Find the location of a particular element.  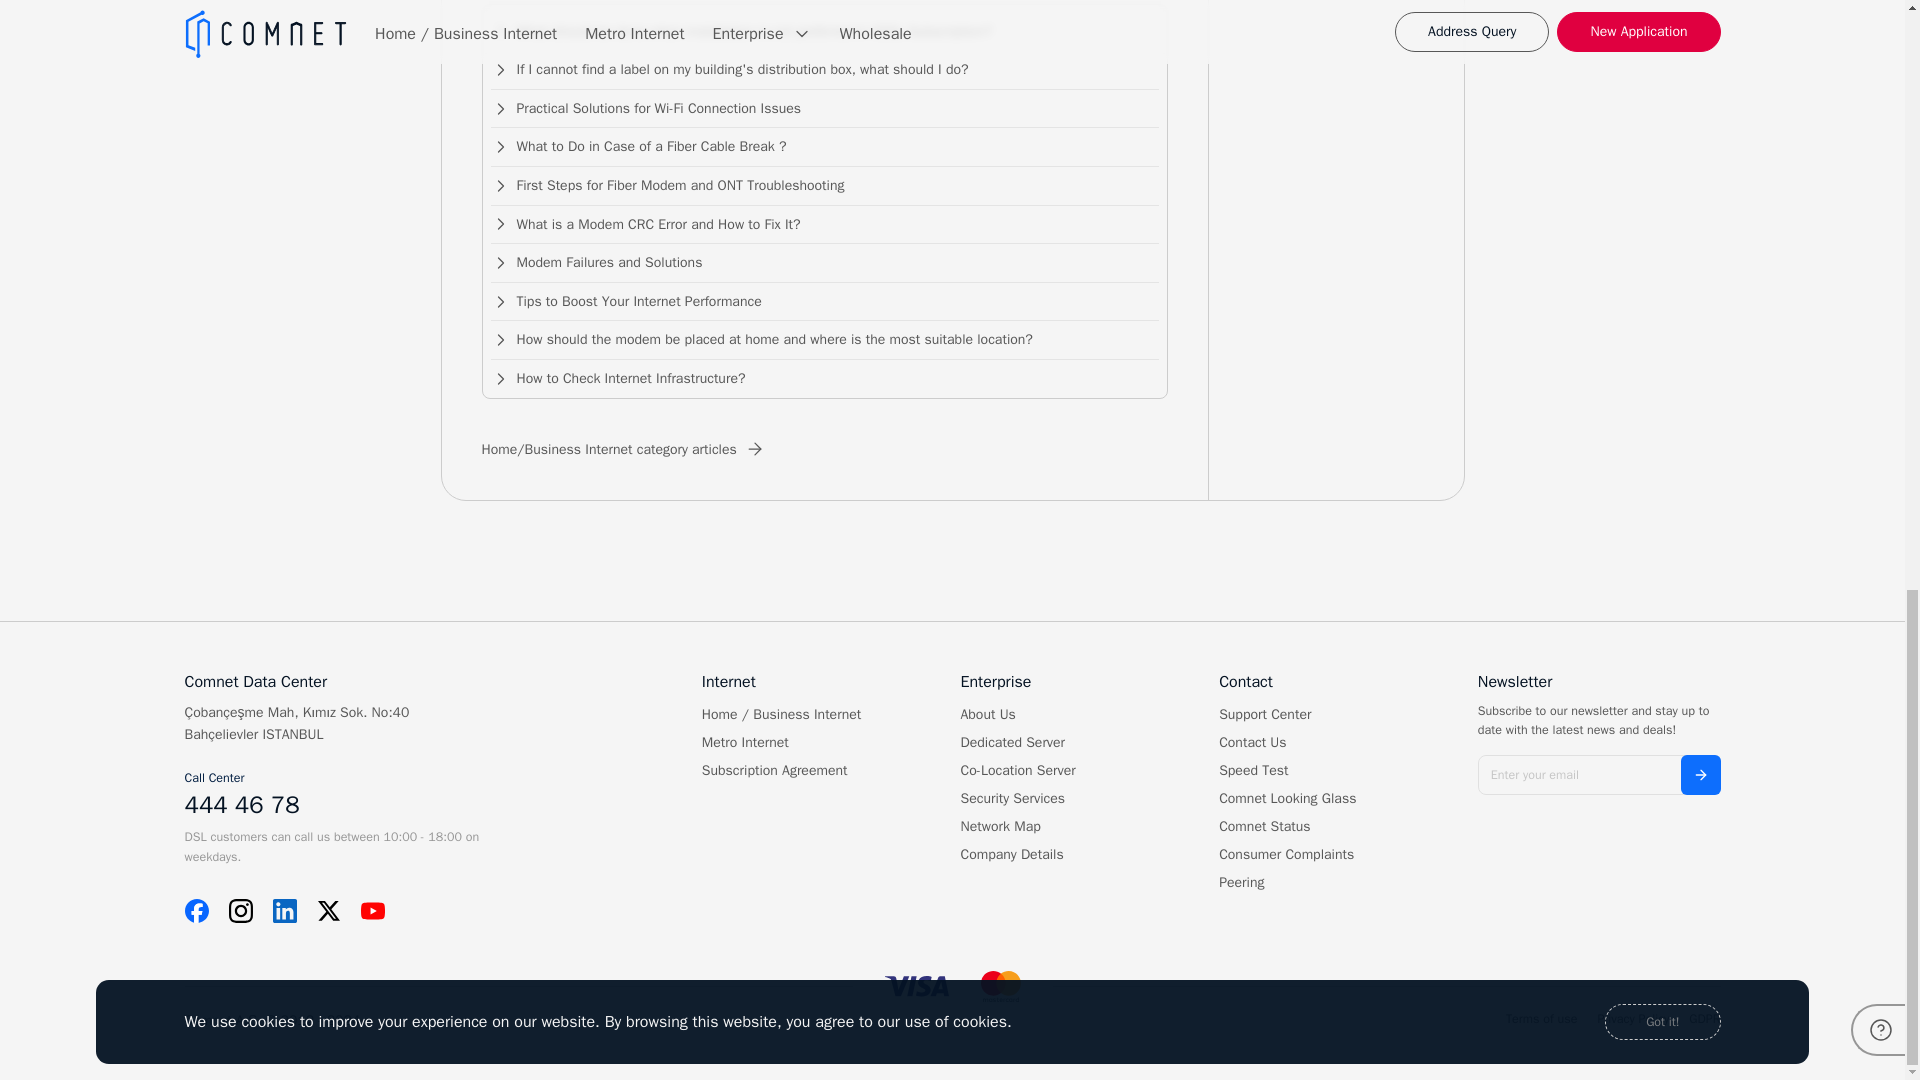

Linkedin is located at coordinates (284, 910).